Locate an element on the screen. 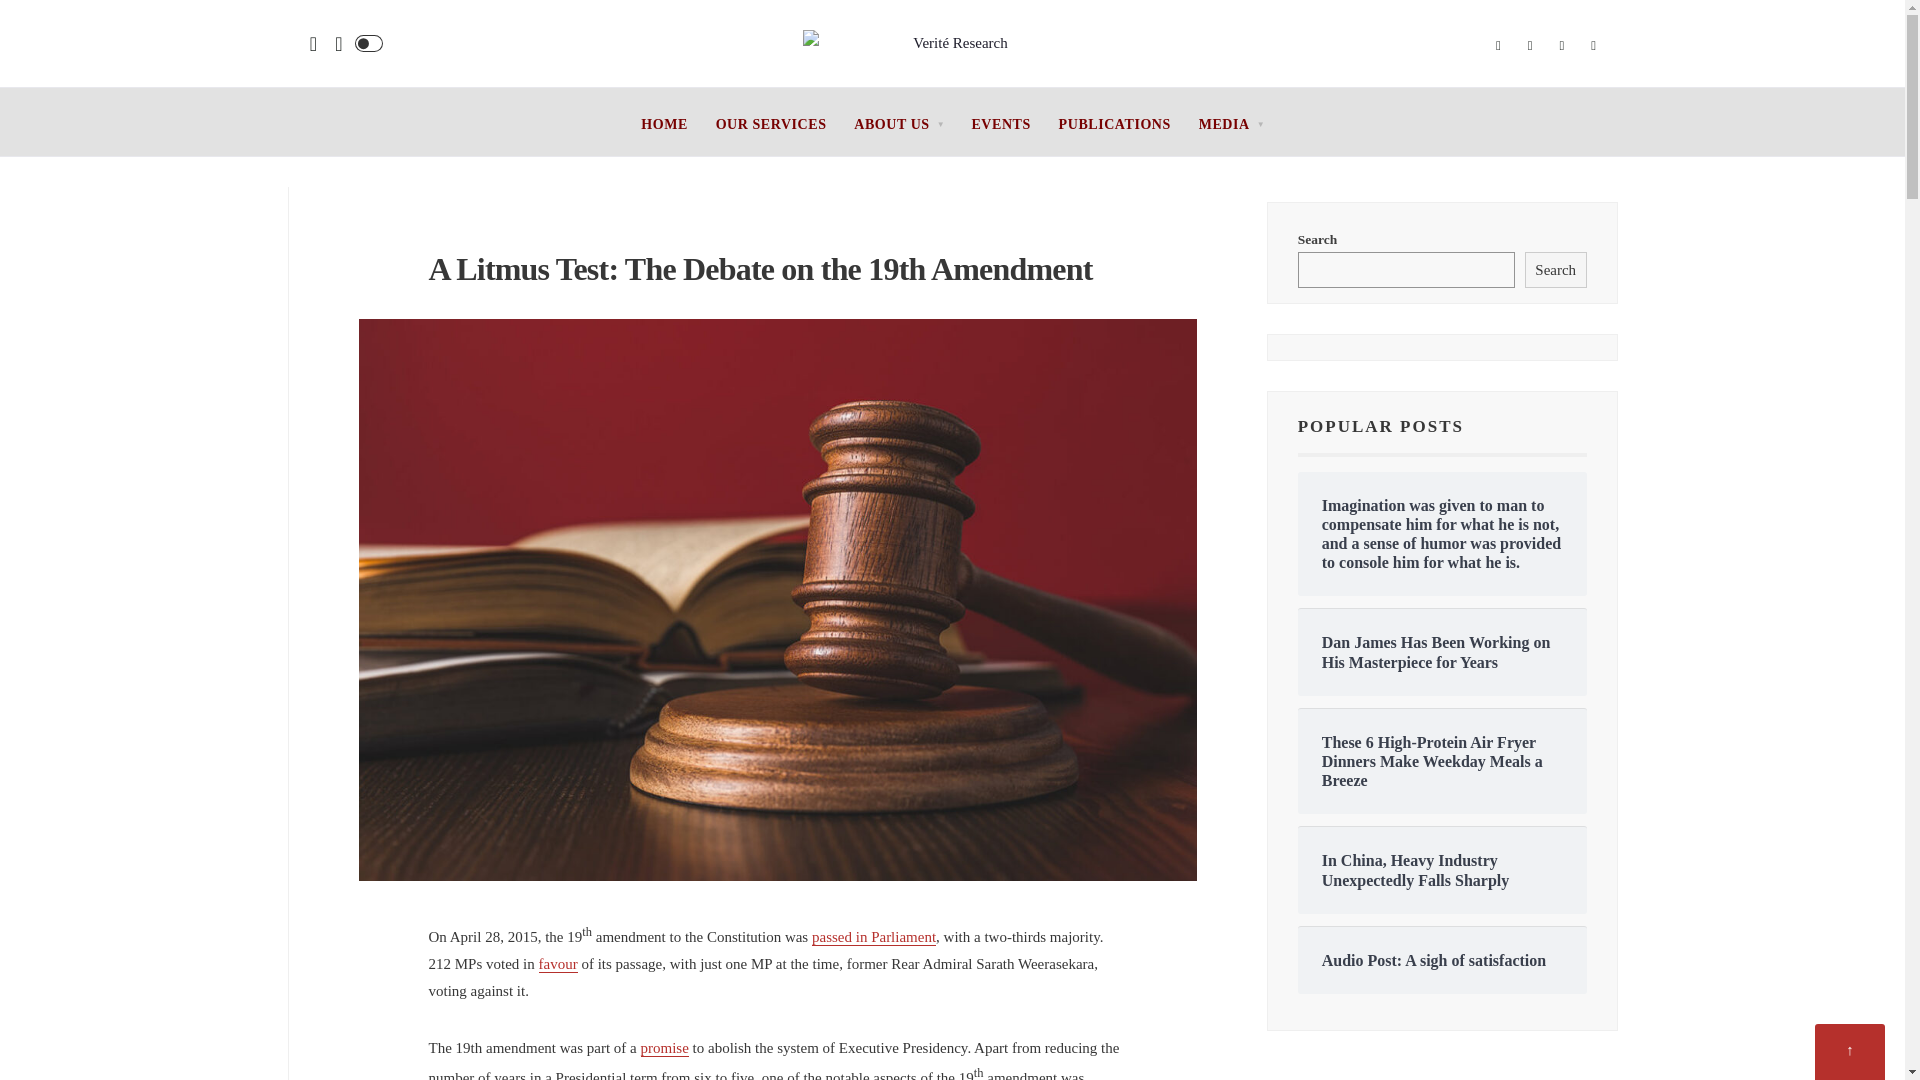  Instagram is located at coordinates (1562, 46).